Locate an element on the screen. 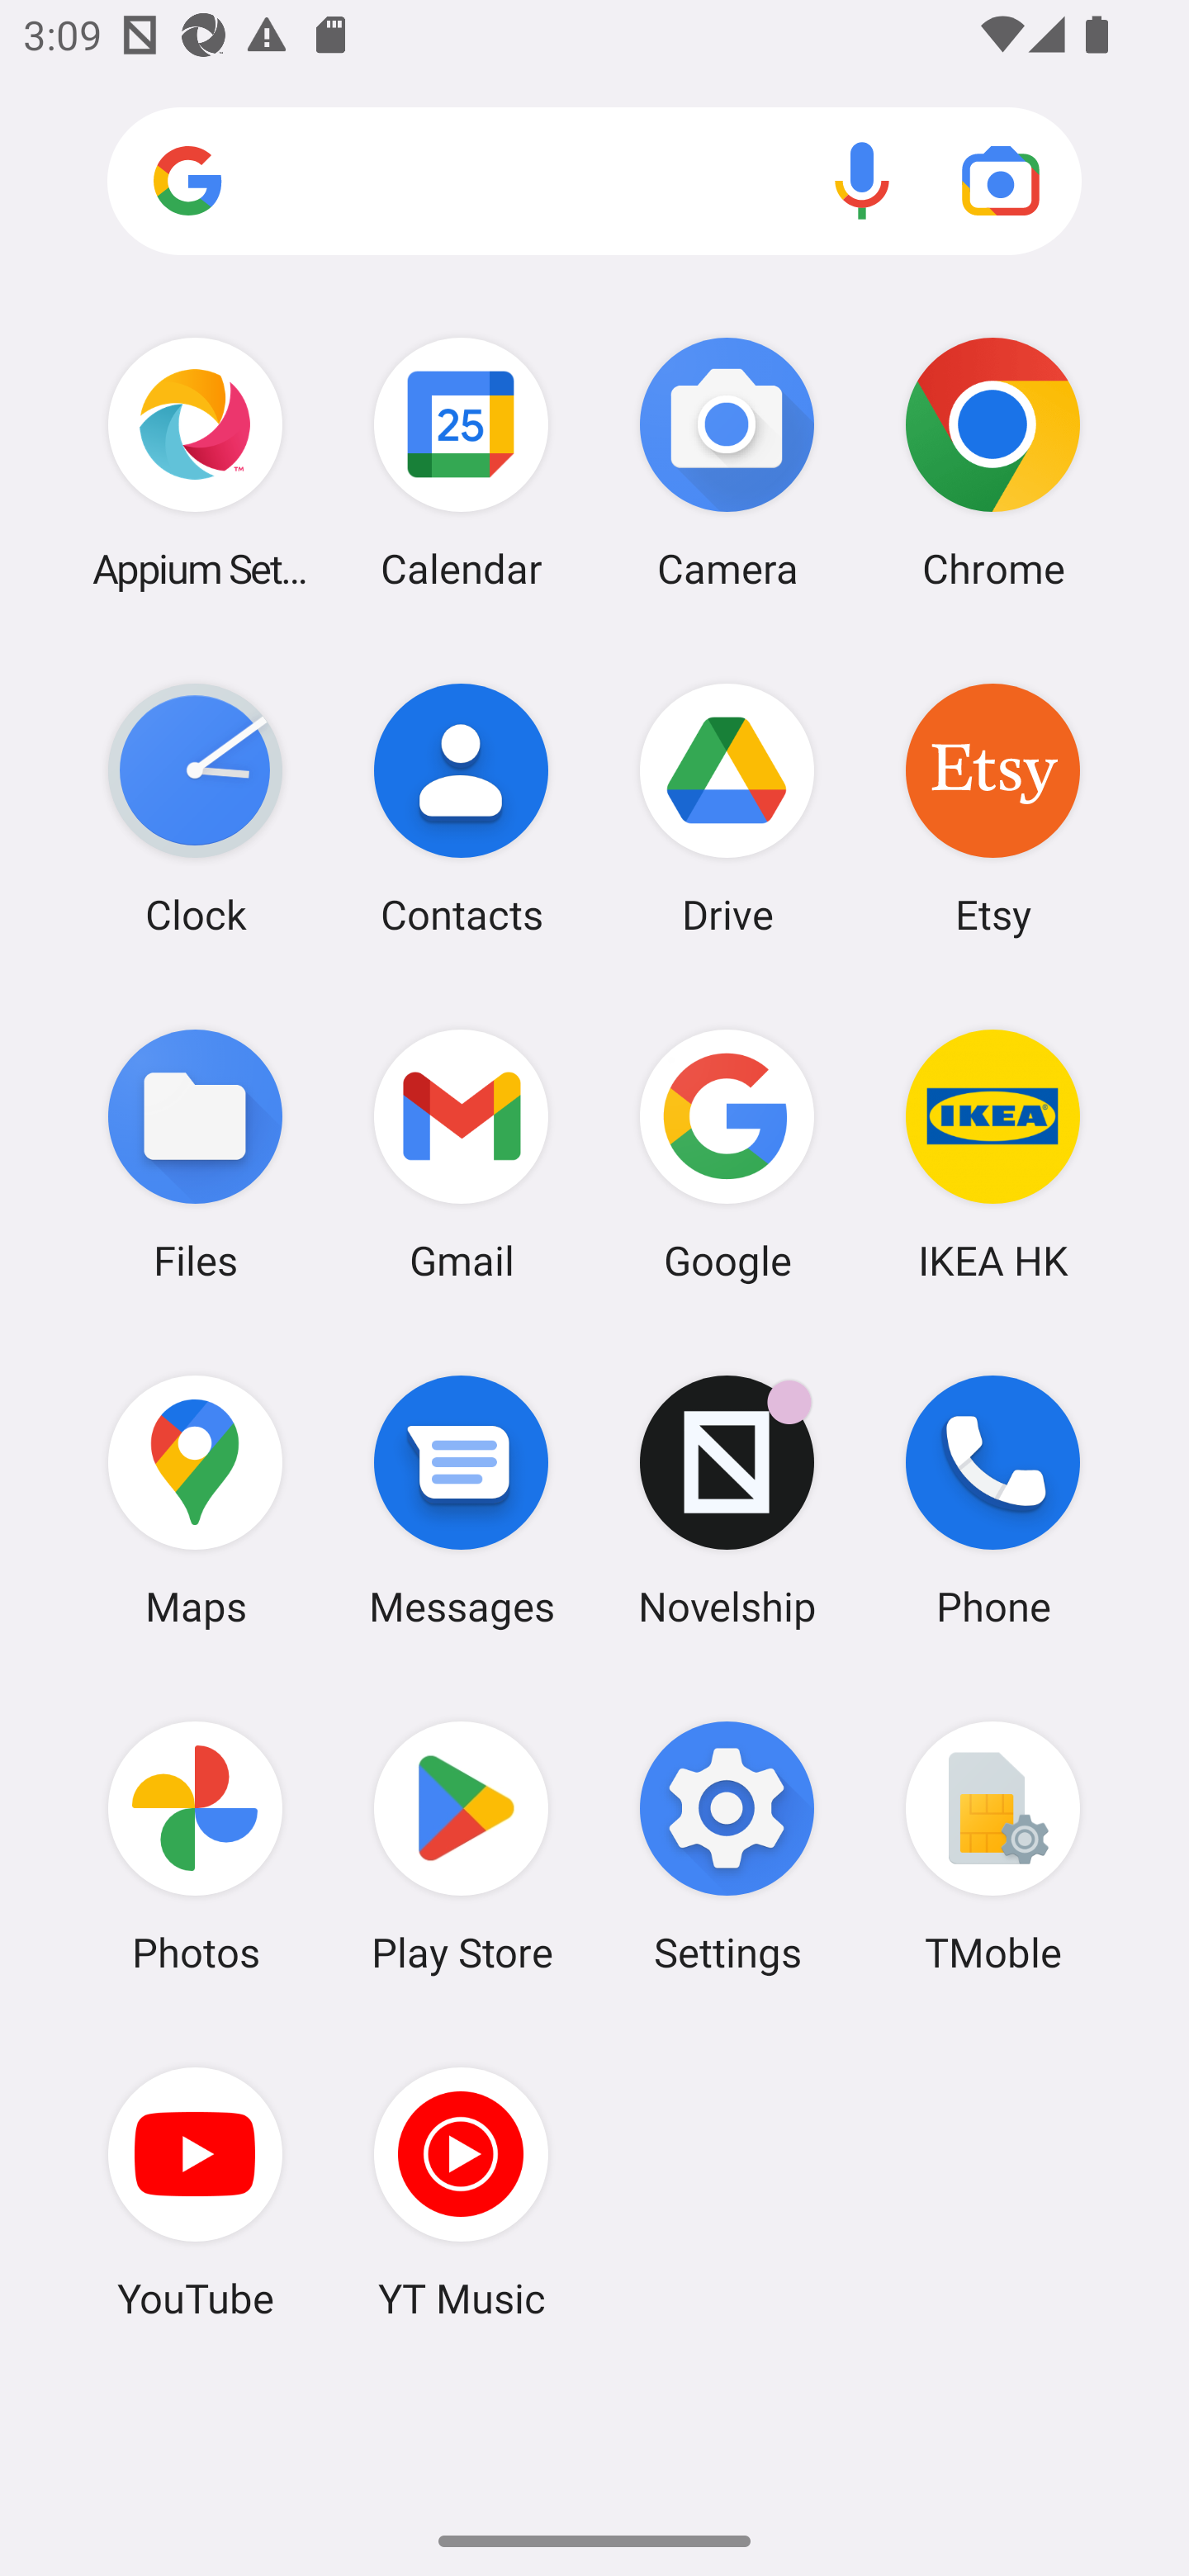 The width and height of the screenshot is (1189, 2576). Maps is located at coordinates (195, 1500).